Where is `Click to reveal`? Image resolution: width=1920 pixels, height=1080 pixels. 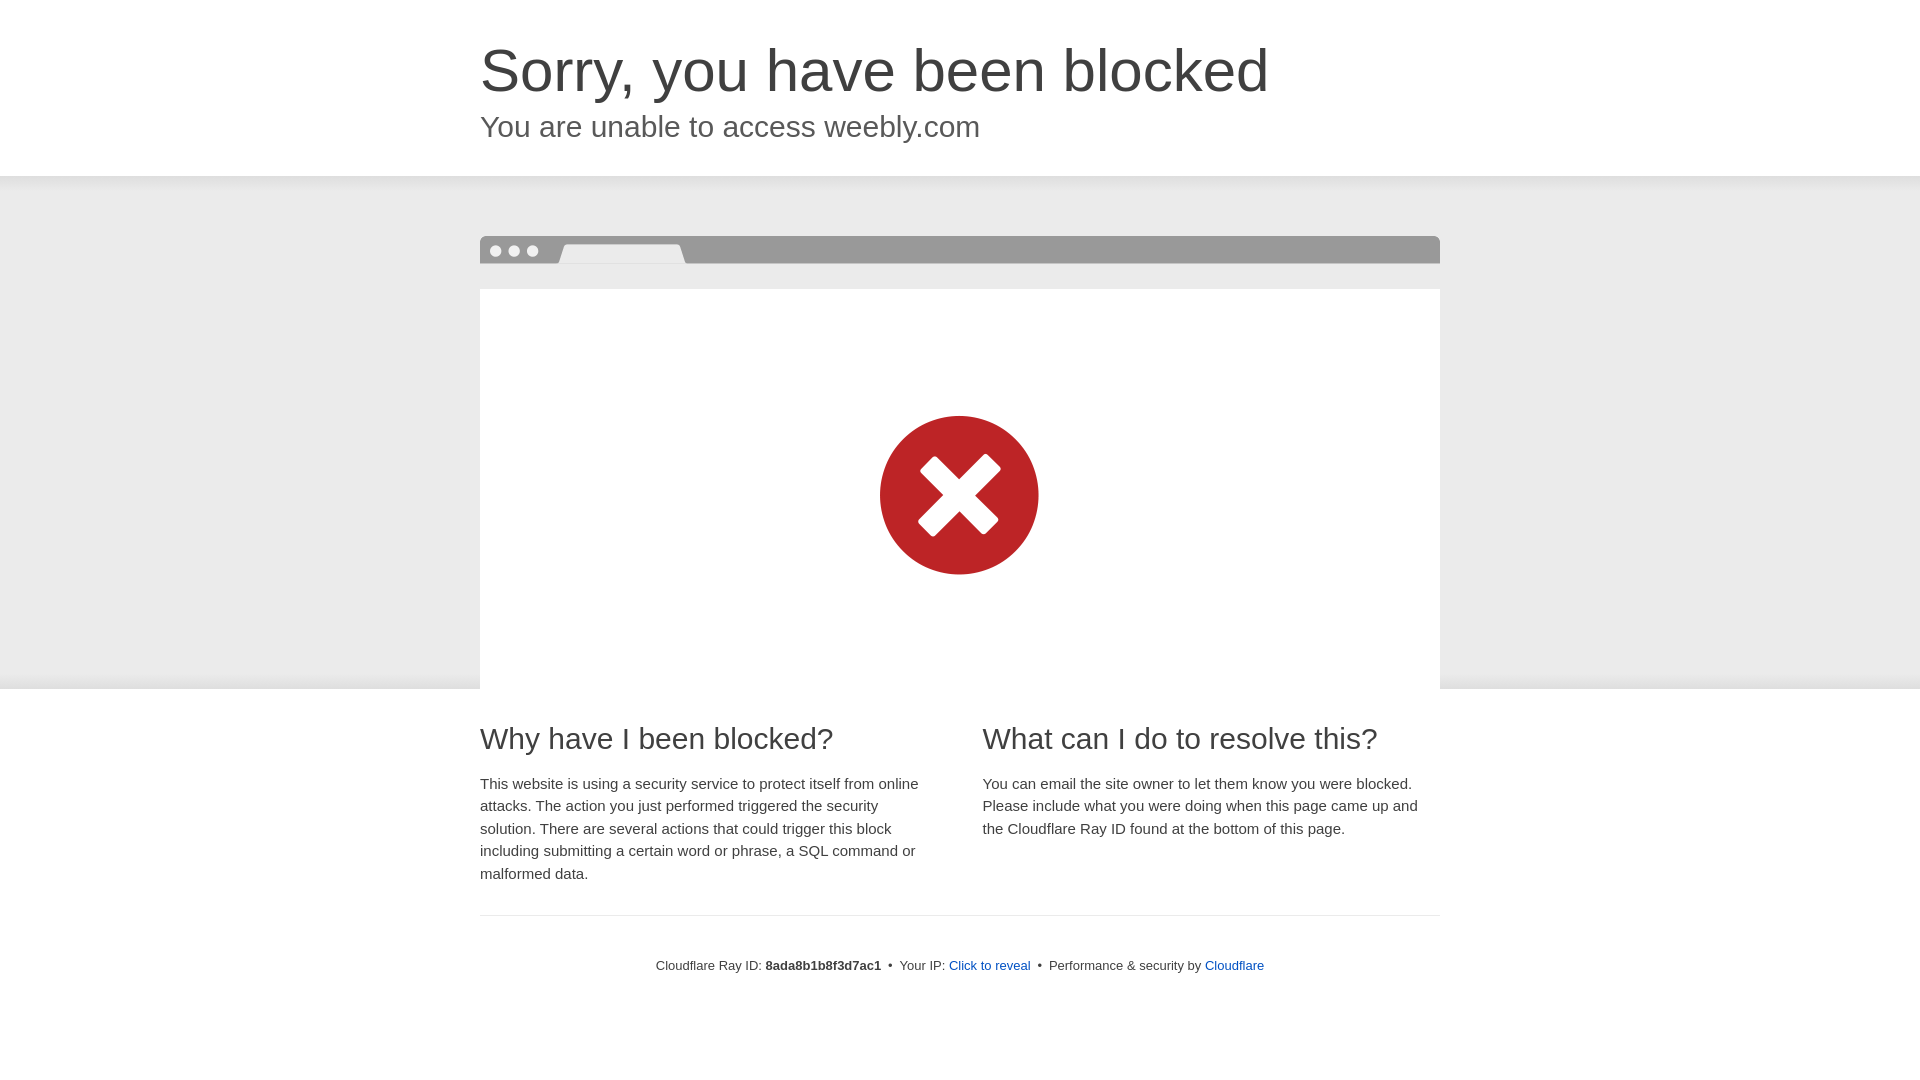
Click to reveal is located at coordinates (990, 966).